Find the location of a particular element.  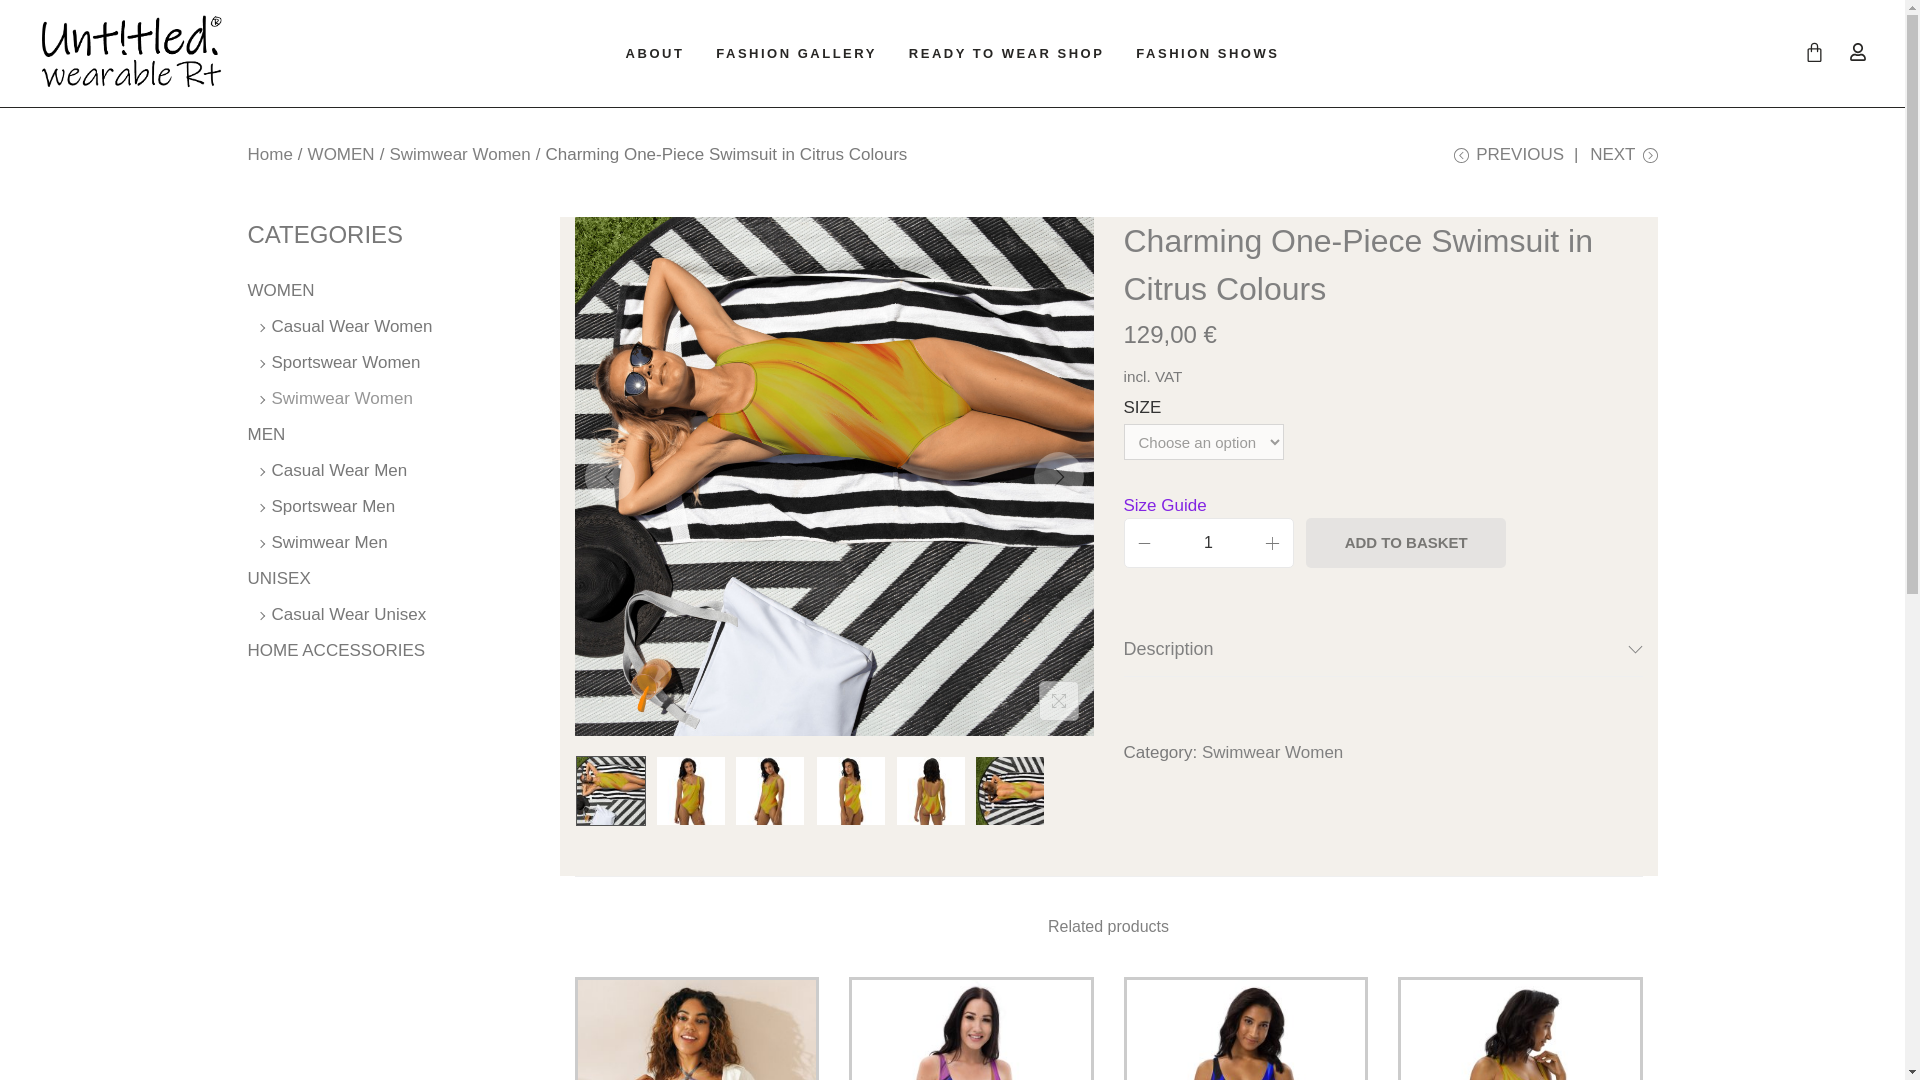

WOMEN is located at coordinates (340, 154).